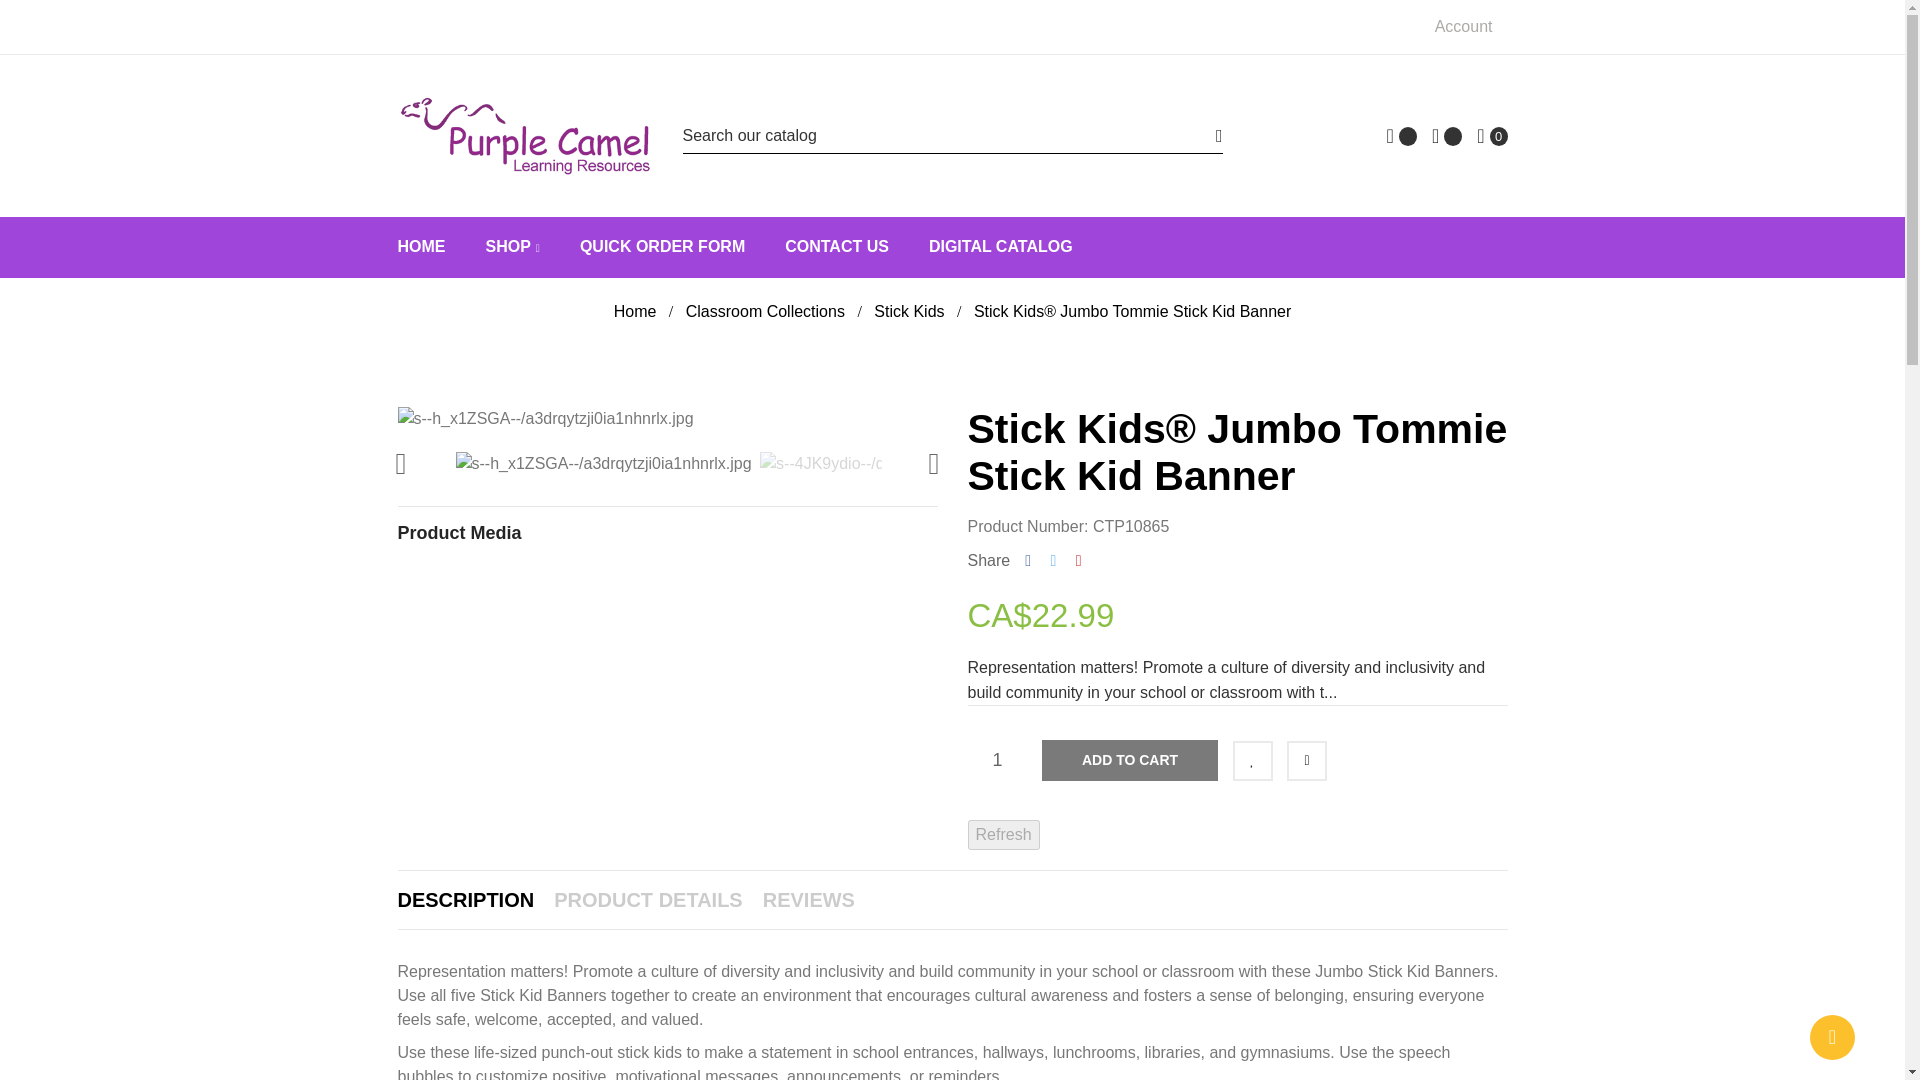 The height and width of the screenshot is (1080, 1920). I want to click on CONTACT US, so click(836, 246).